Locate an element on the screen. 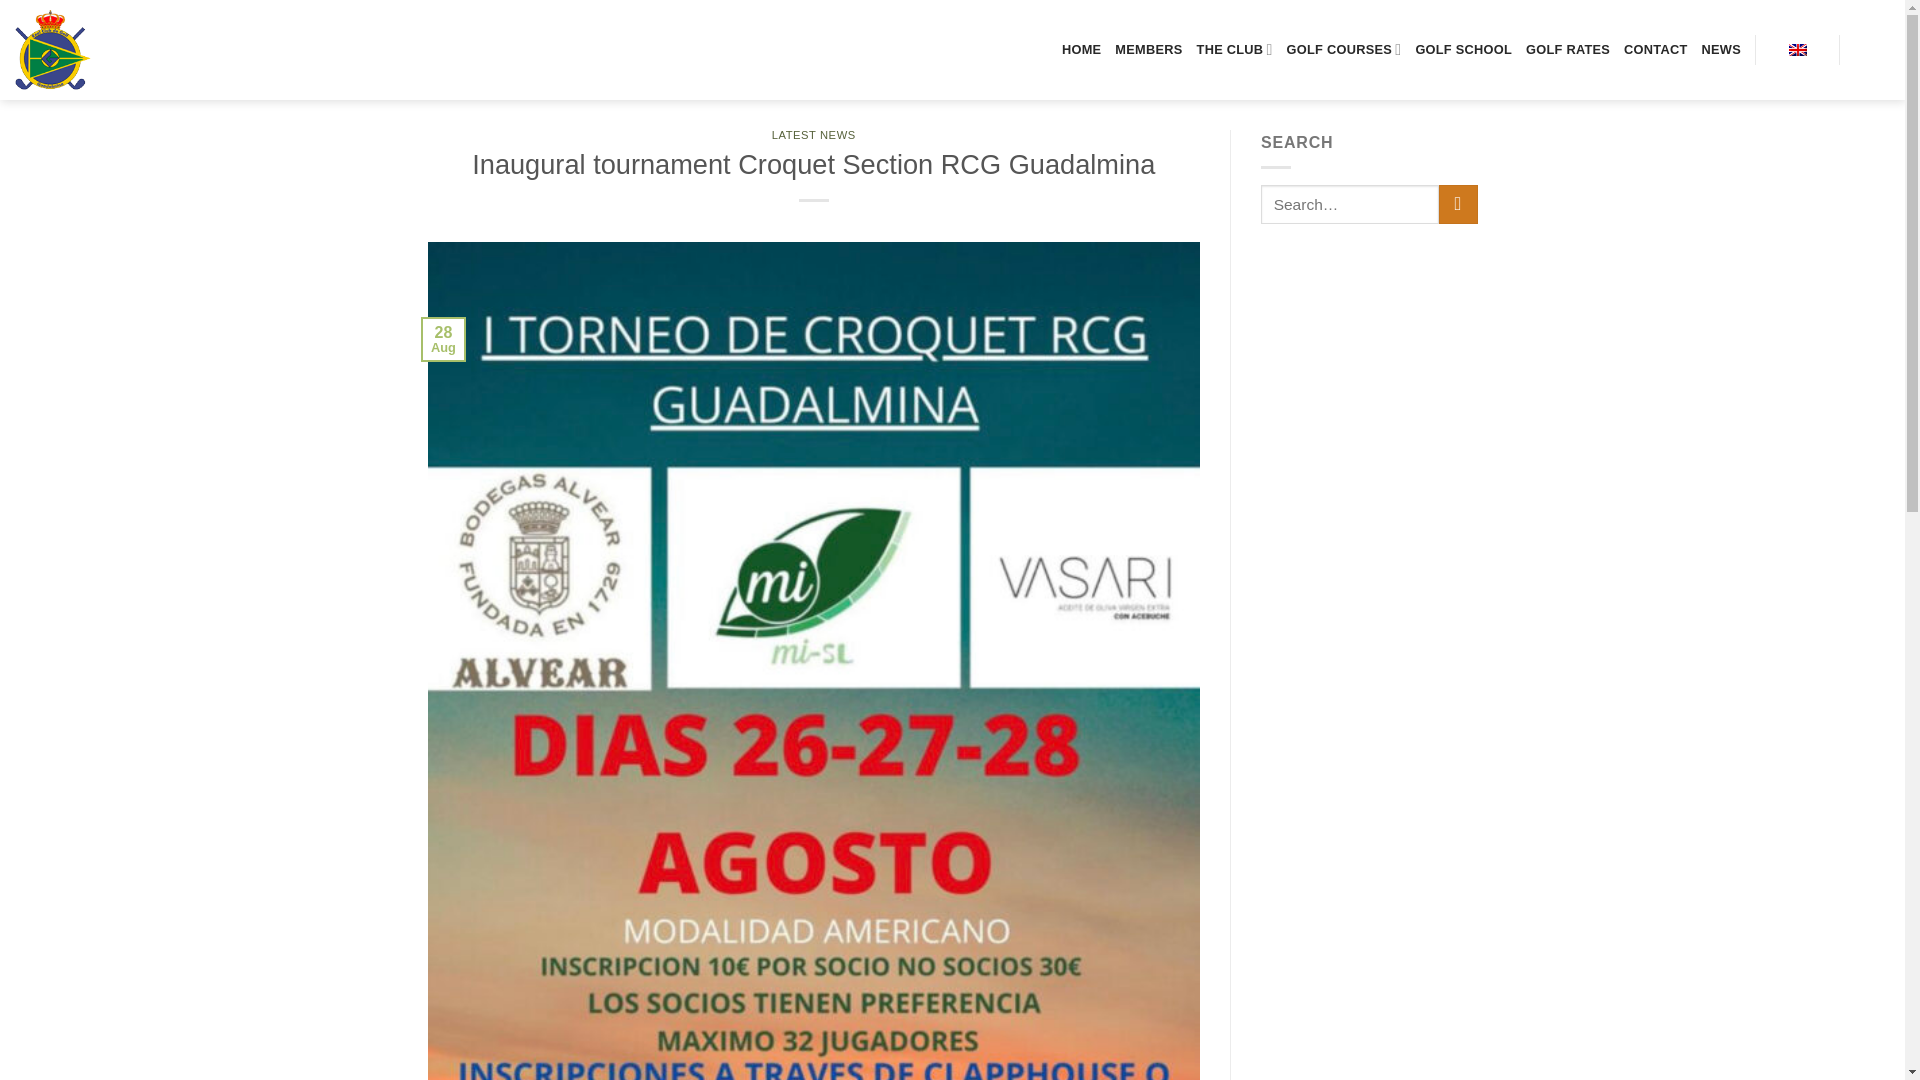 The image size is (1920, 1080). CONTACT is located at coordinates (1656, 50).